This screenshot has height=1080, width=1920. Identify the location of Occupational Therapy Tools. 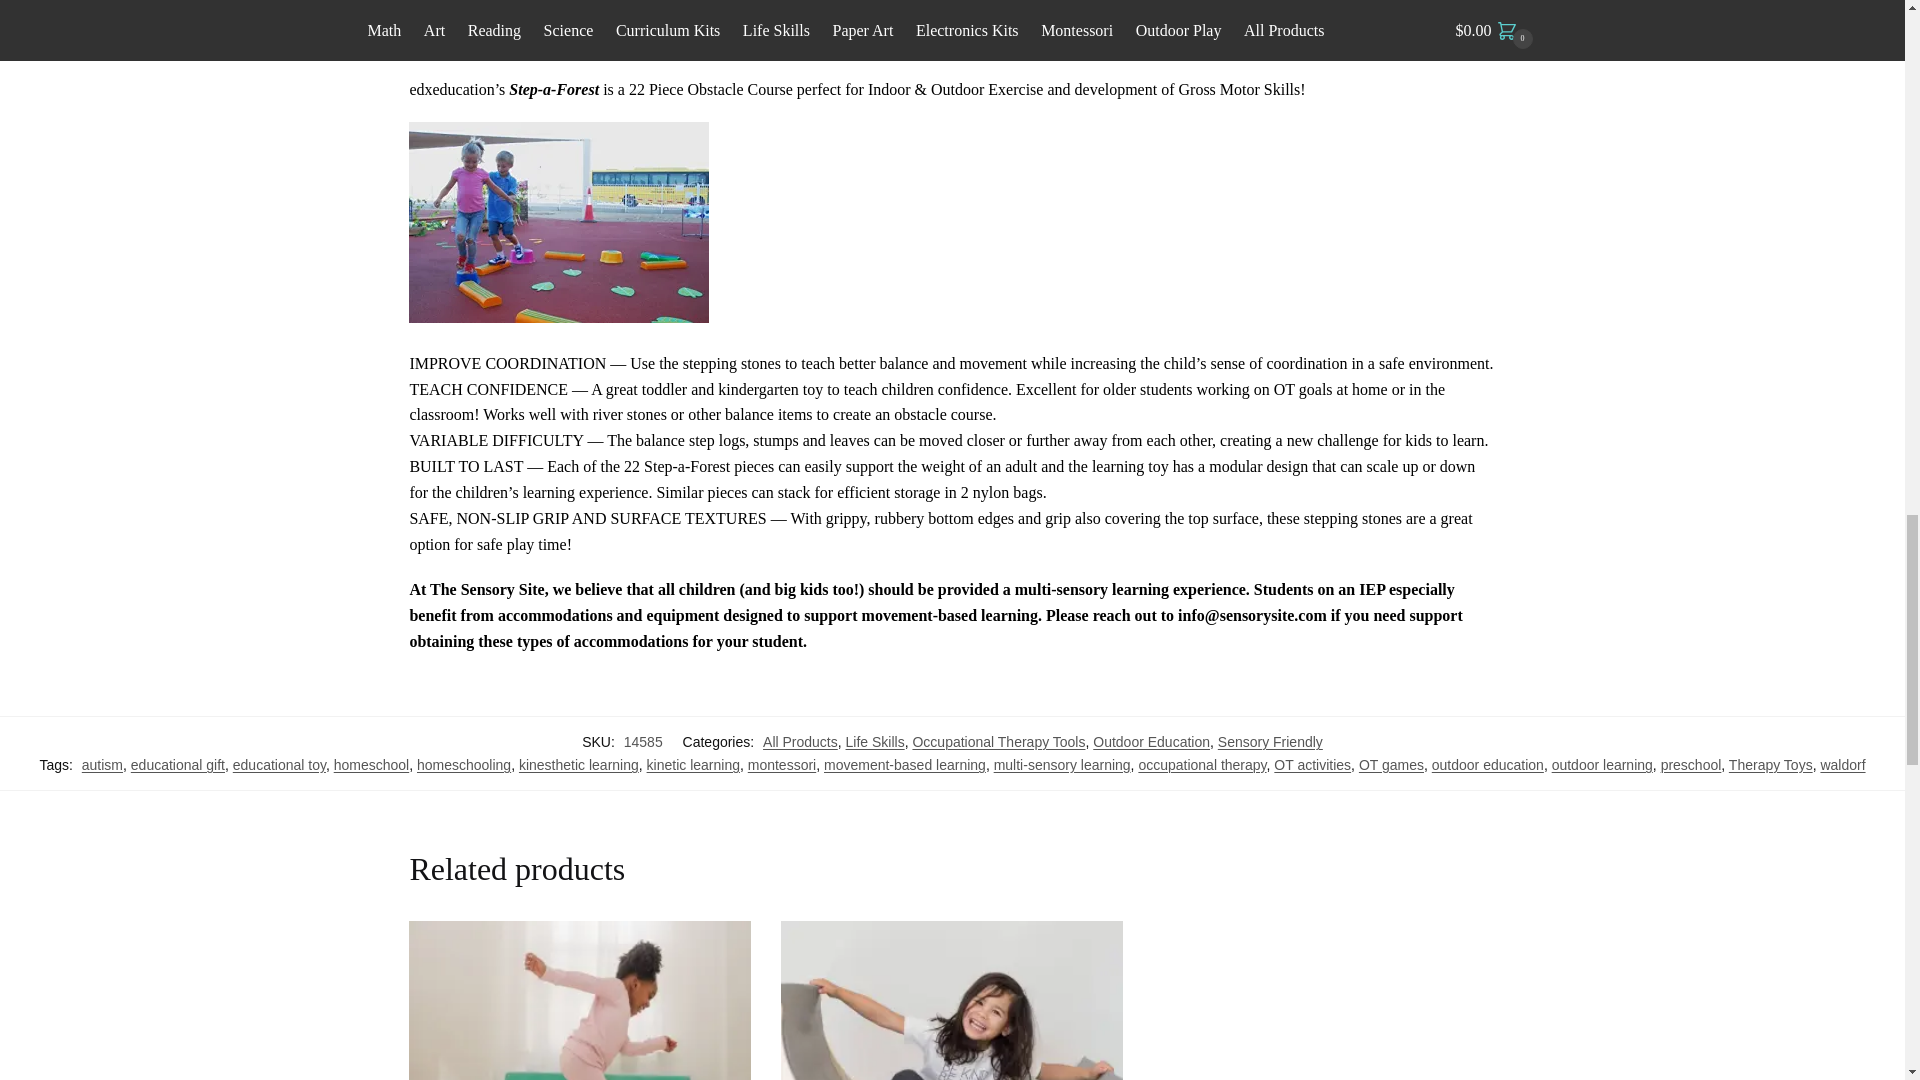
(998, 742).